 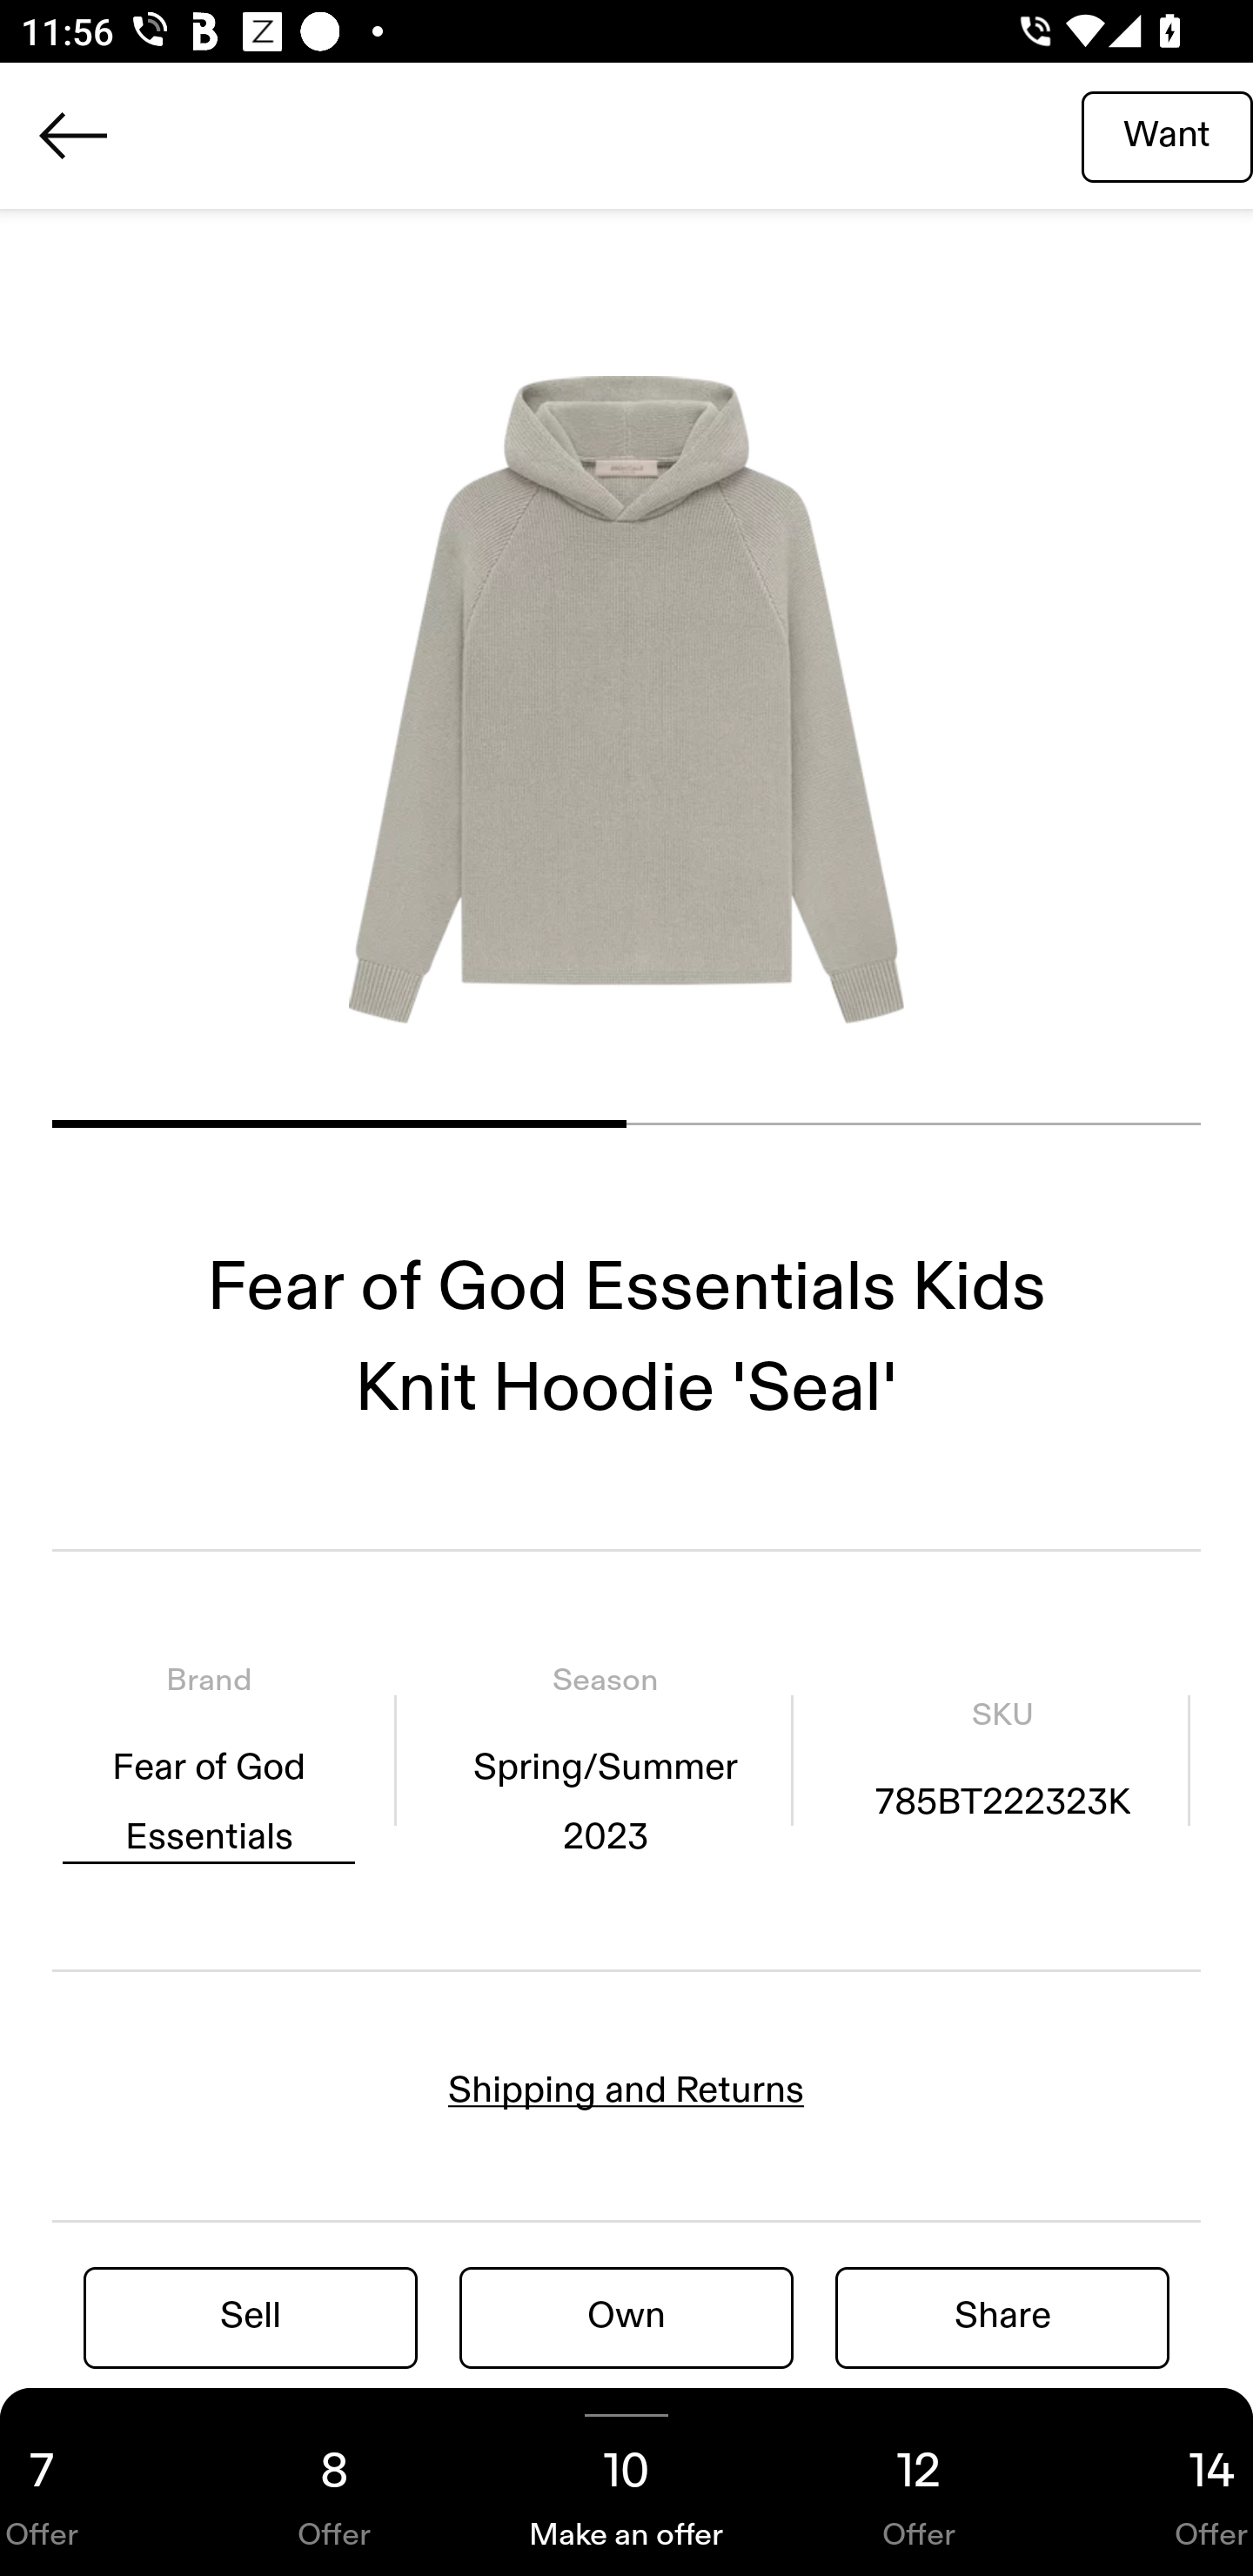 What do you see at coordinates (1002, 2317) in the screenshot?
I see `Share` at bounding box center [1002, 2317].